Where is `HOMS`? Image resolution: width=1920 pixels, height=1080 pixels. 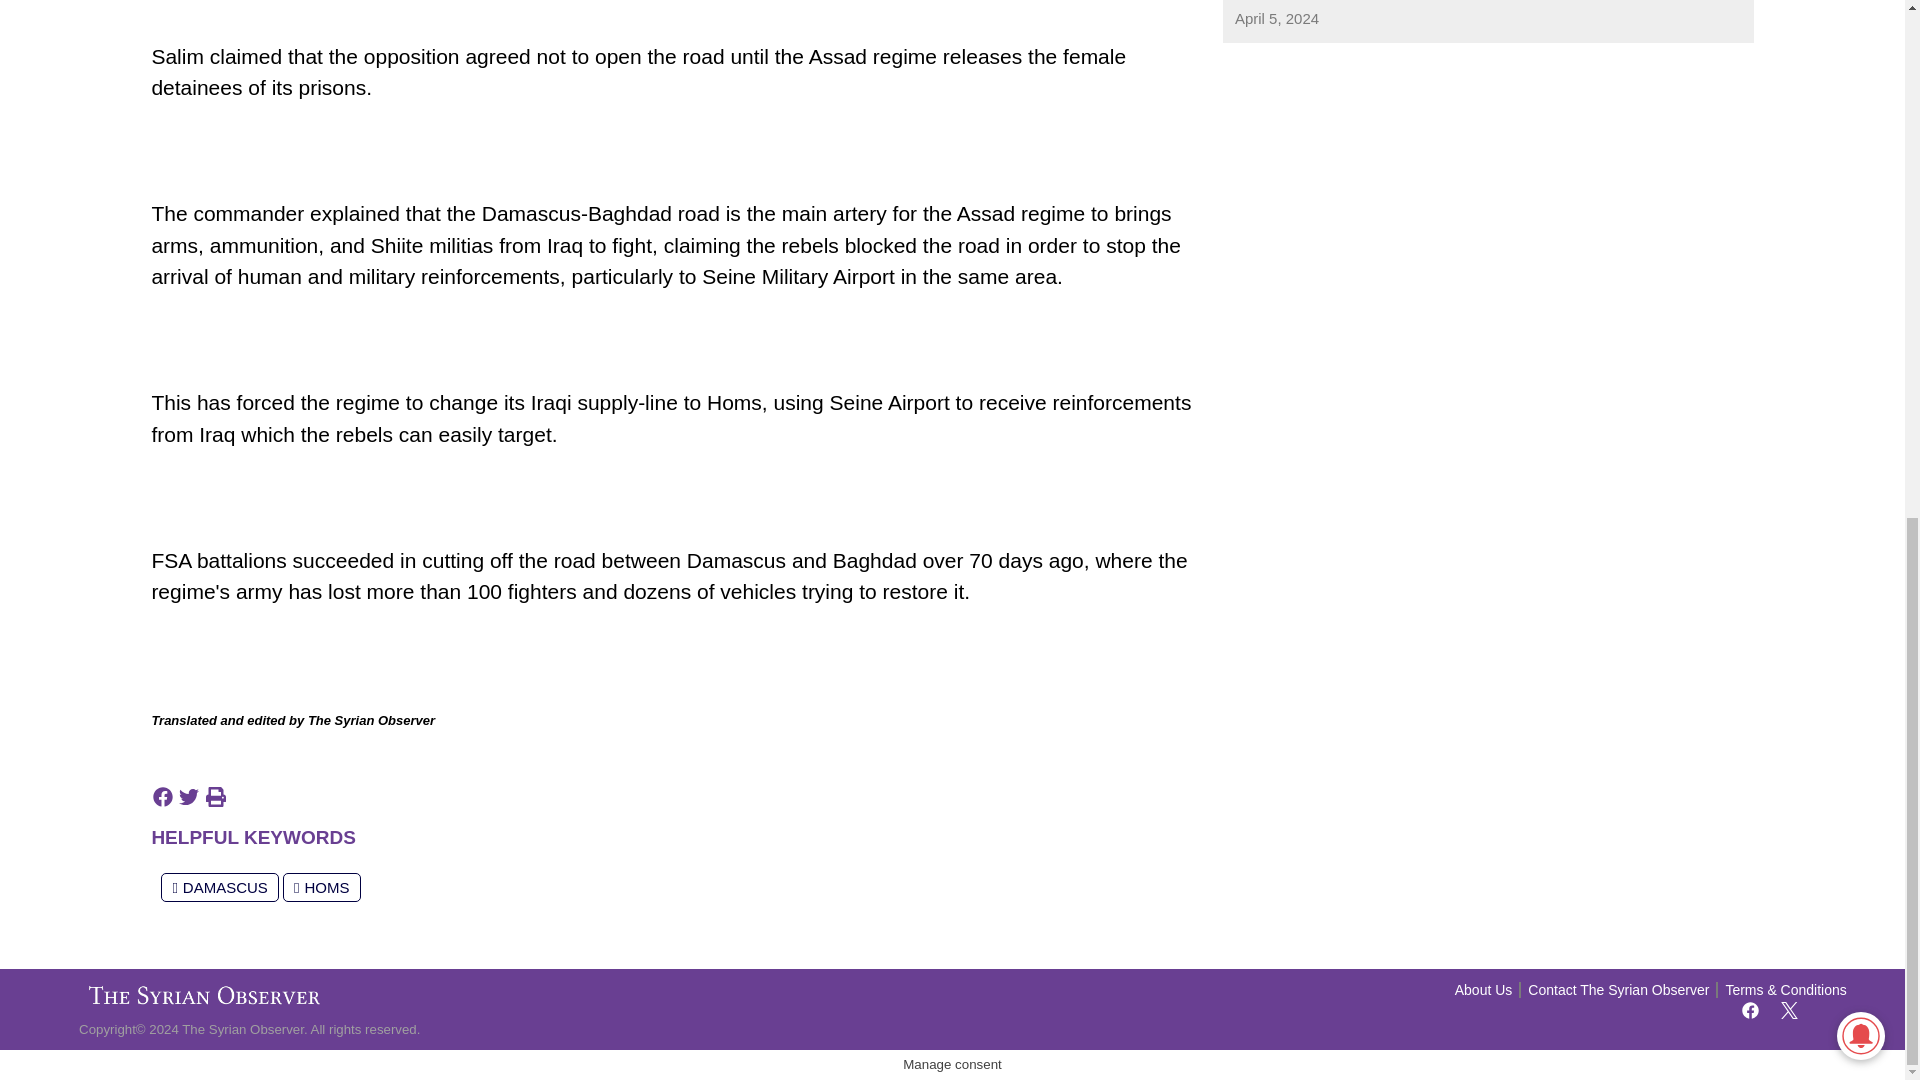 HOMS is located at coordinates (321, 886).